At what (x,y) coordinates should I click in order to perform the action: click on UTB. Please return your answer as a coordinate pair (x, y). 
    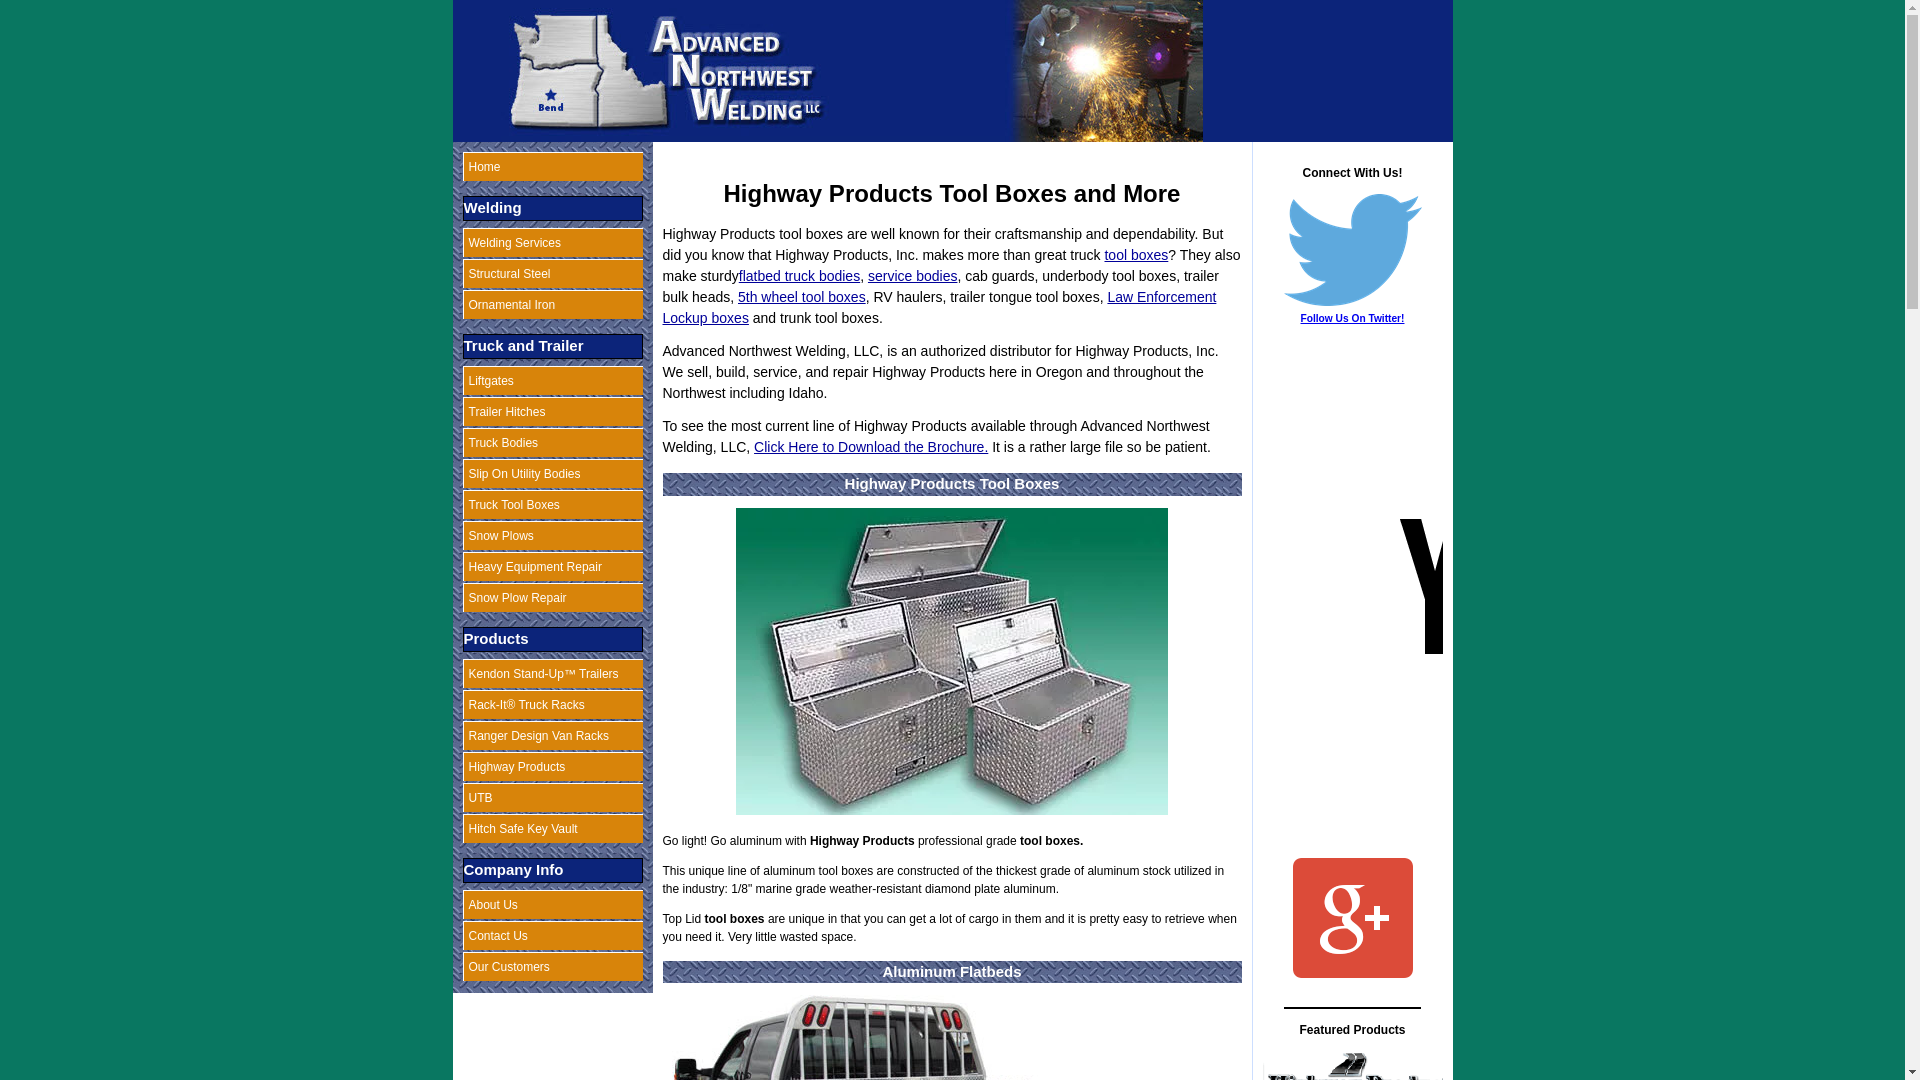
    Looking at the image, I should click on (552, 798).